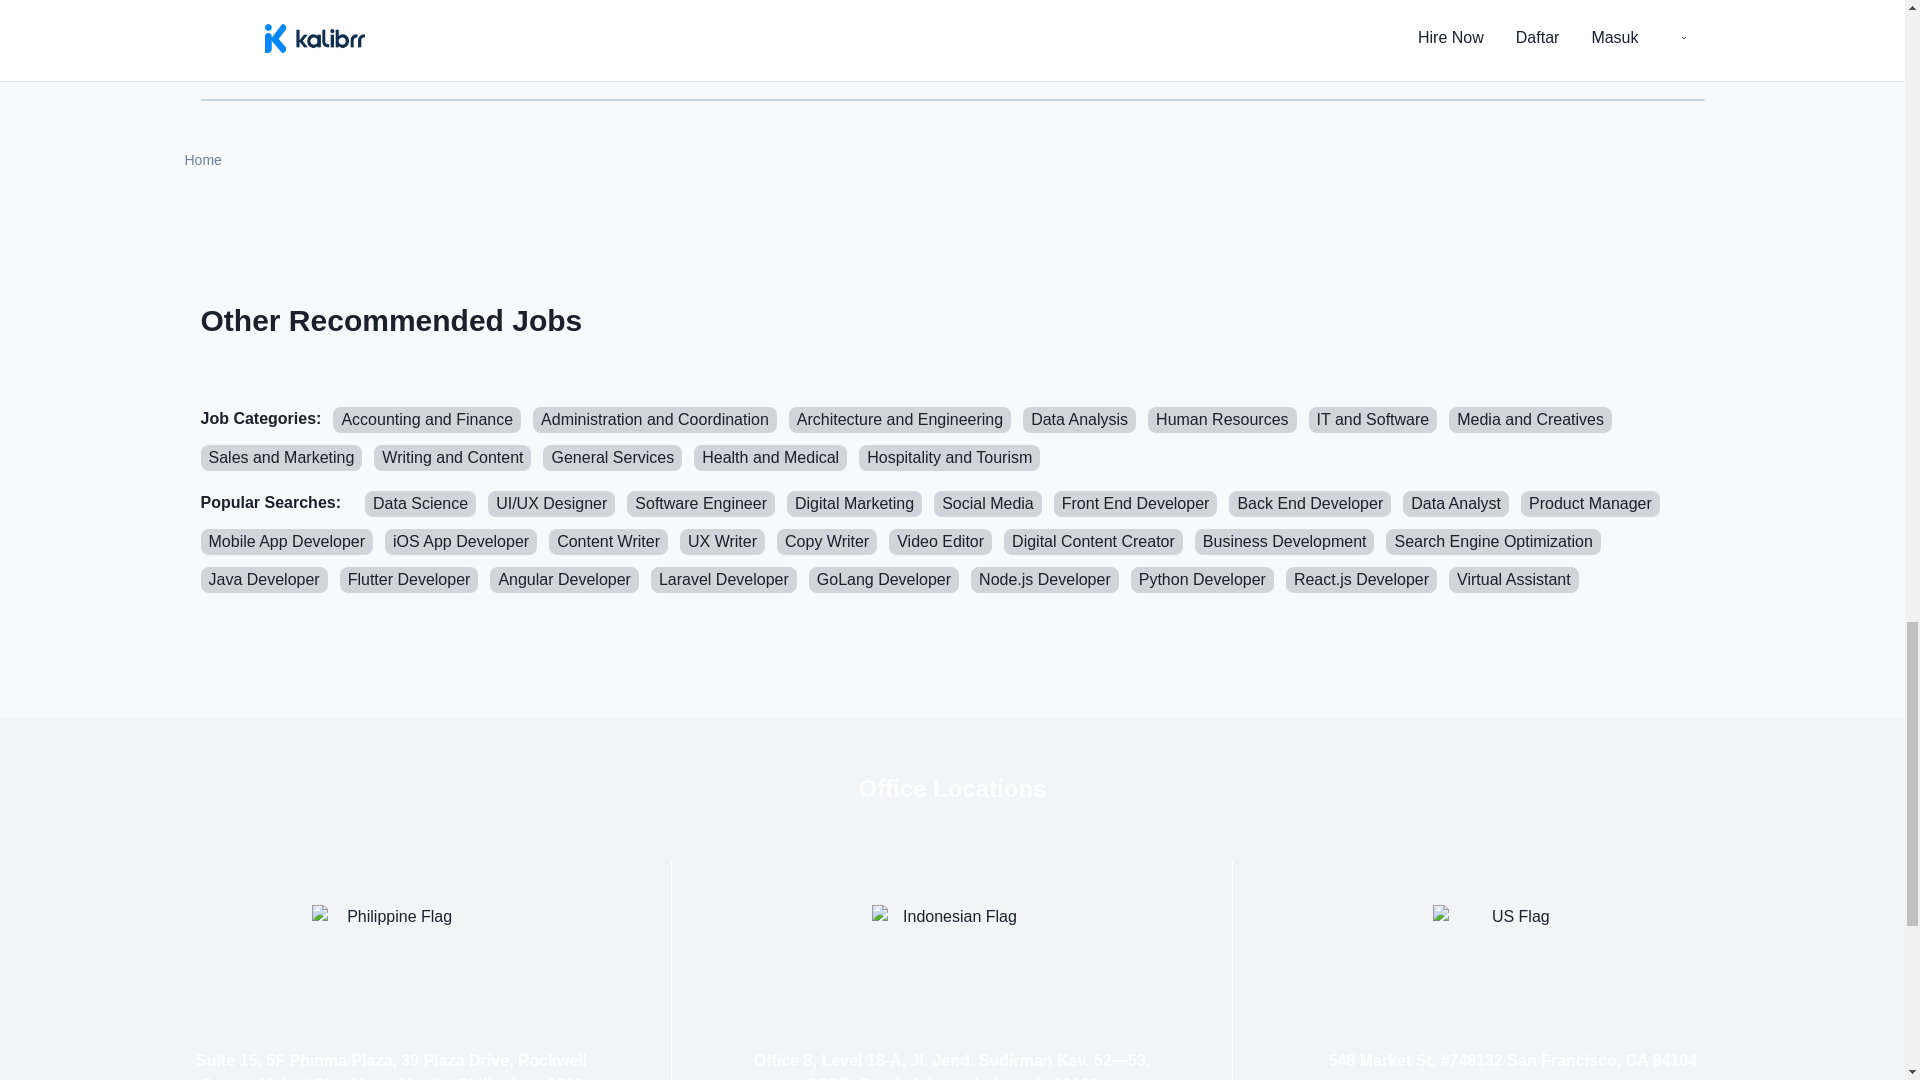 The image size is (1920, 1080). What do you see at coordinates (1374, 420) in the screenshot?
I see `IT and Software` at bounding box center [1374, 420].